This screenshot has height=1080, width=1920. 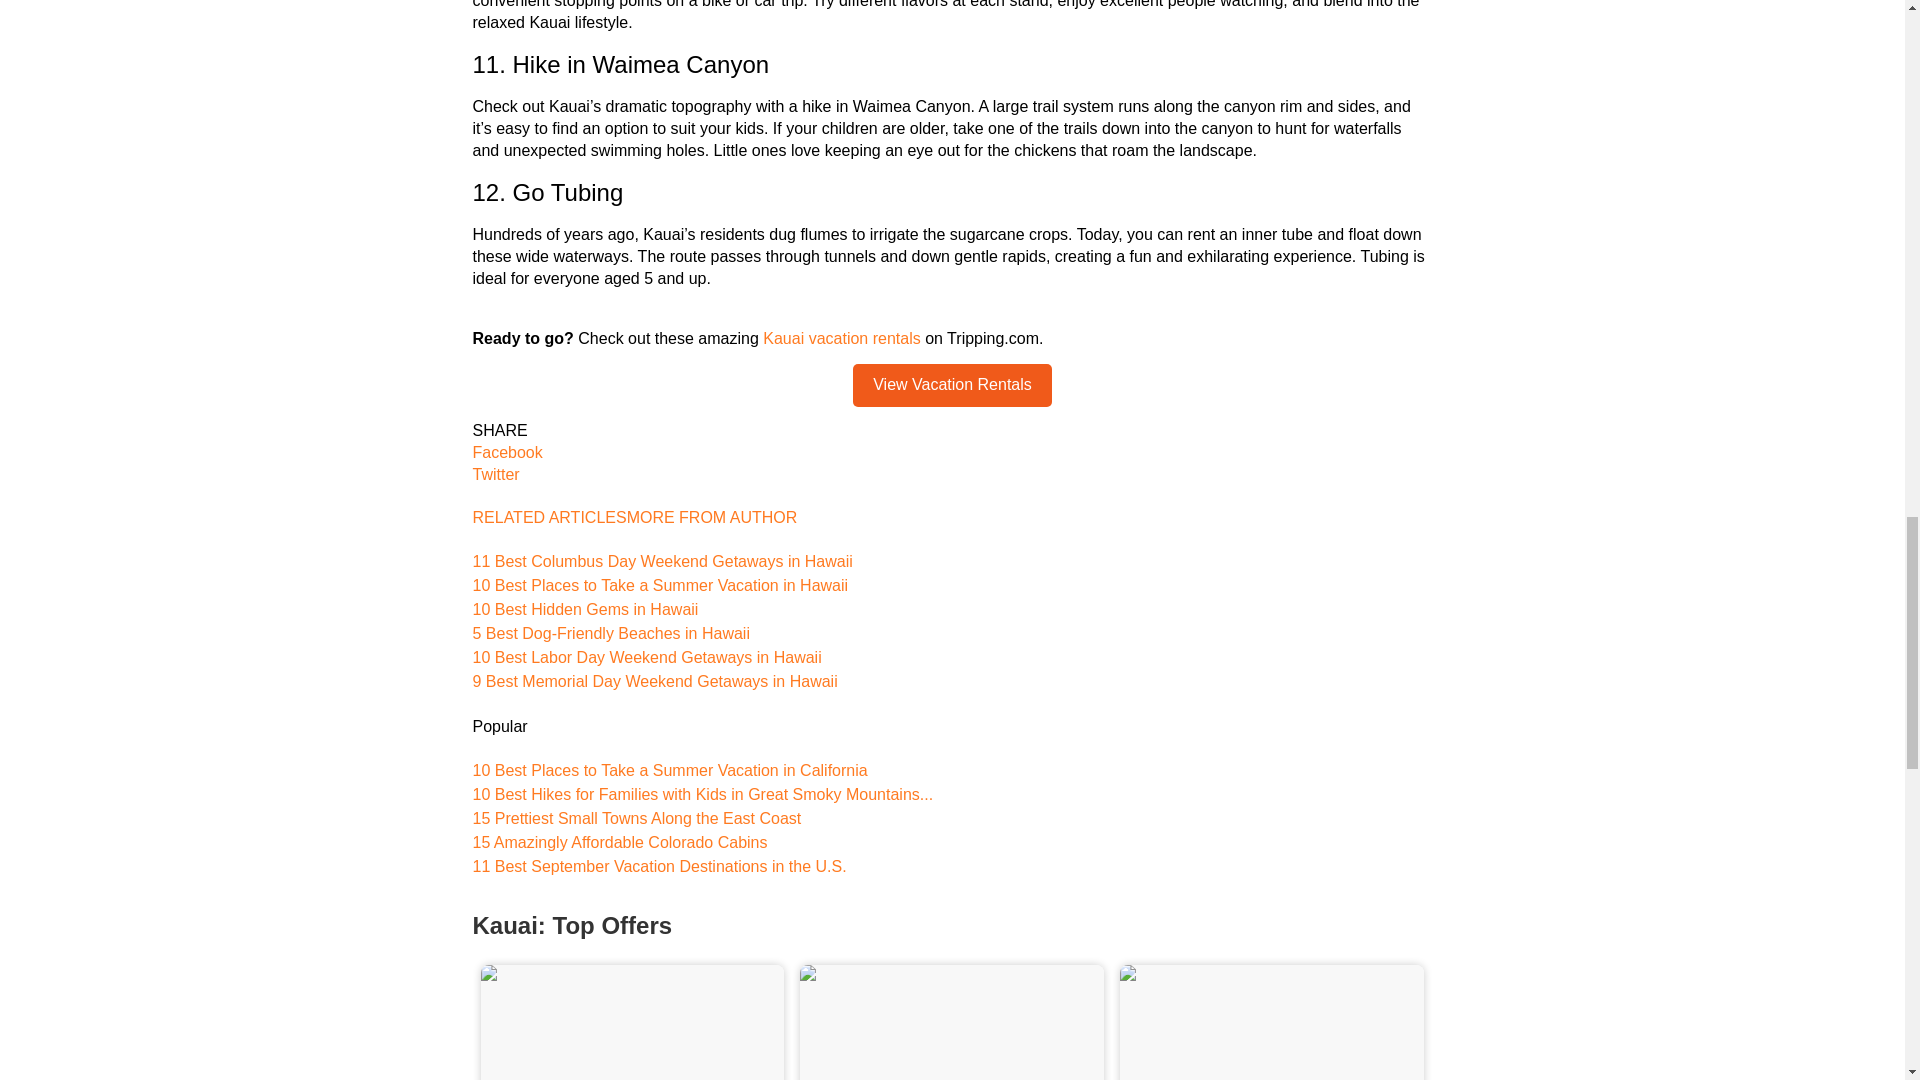 What do you see at coordinates (952, 452) in the screenshot?
I see `Facebook` at bounding box center [952, 452].